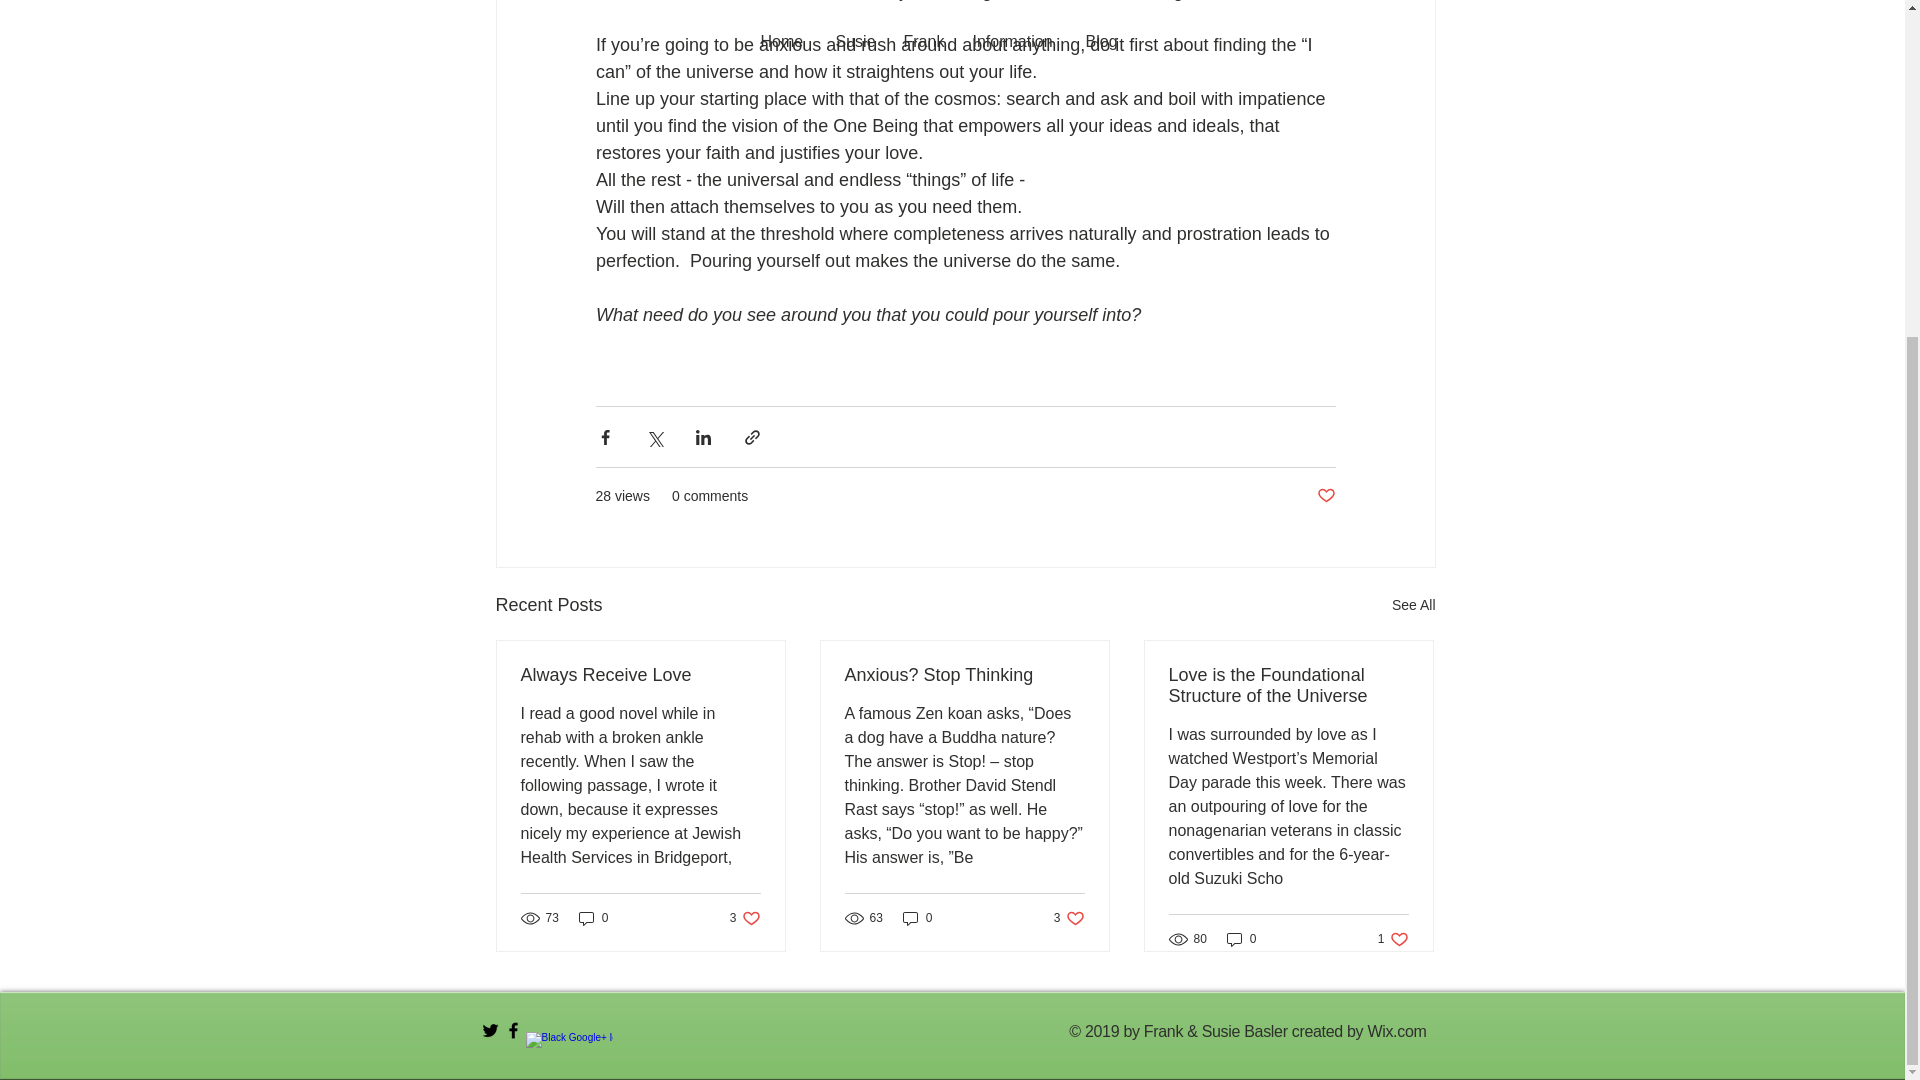  What do you see at coordinates (640, 675) in the screenshot?
I see `Post not marked as liked` at bounding box center [640, 675].